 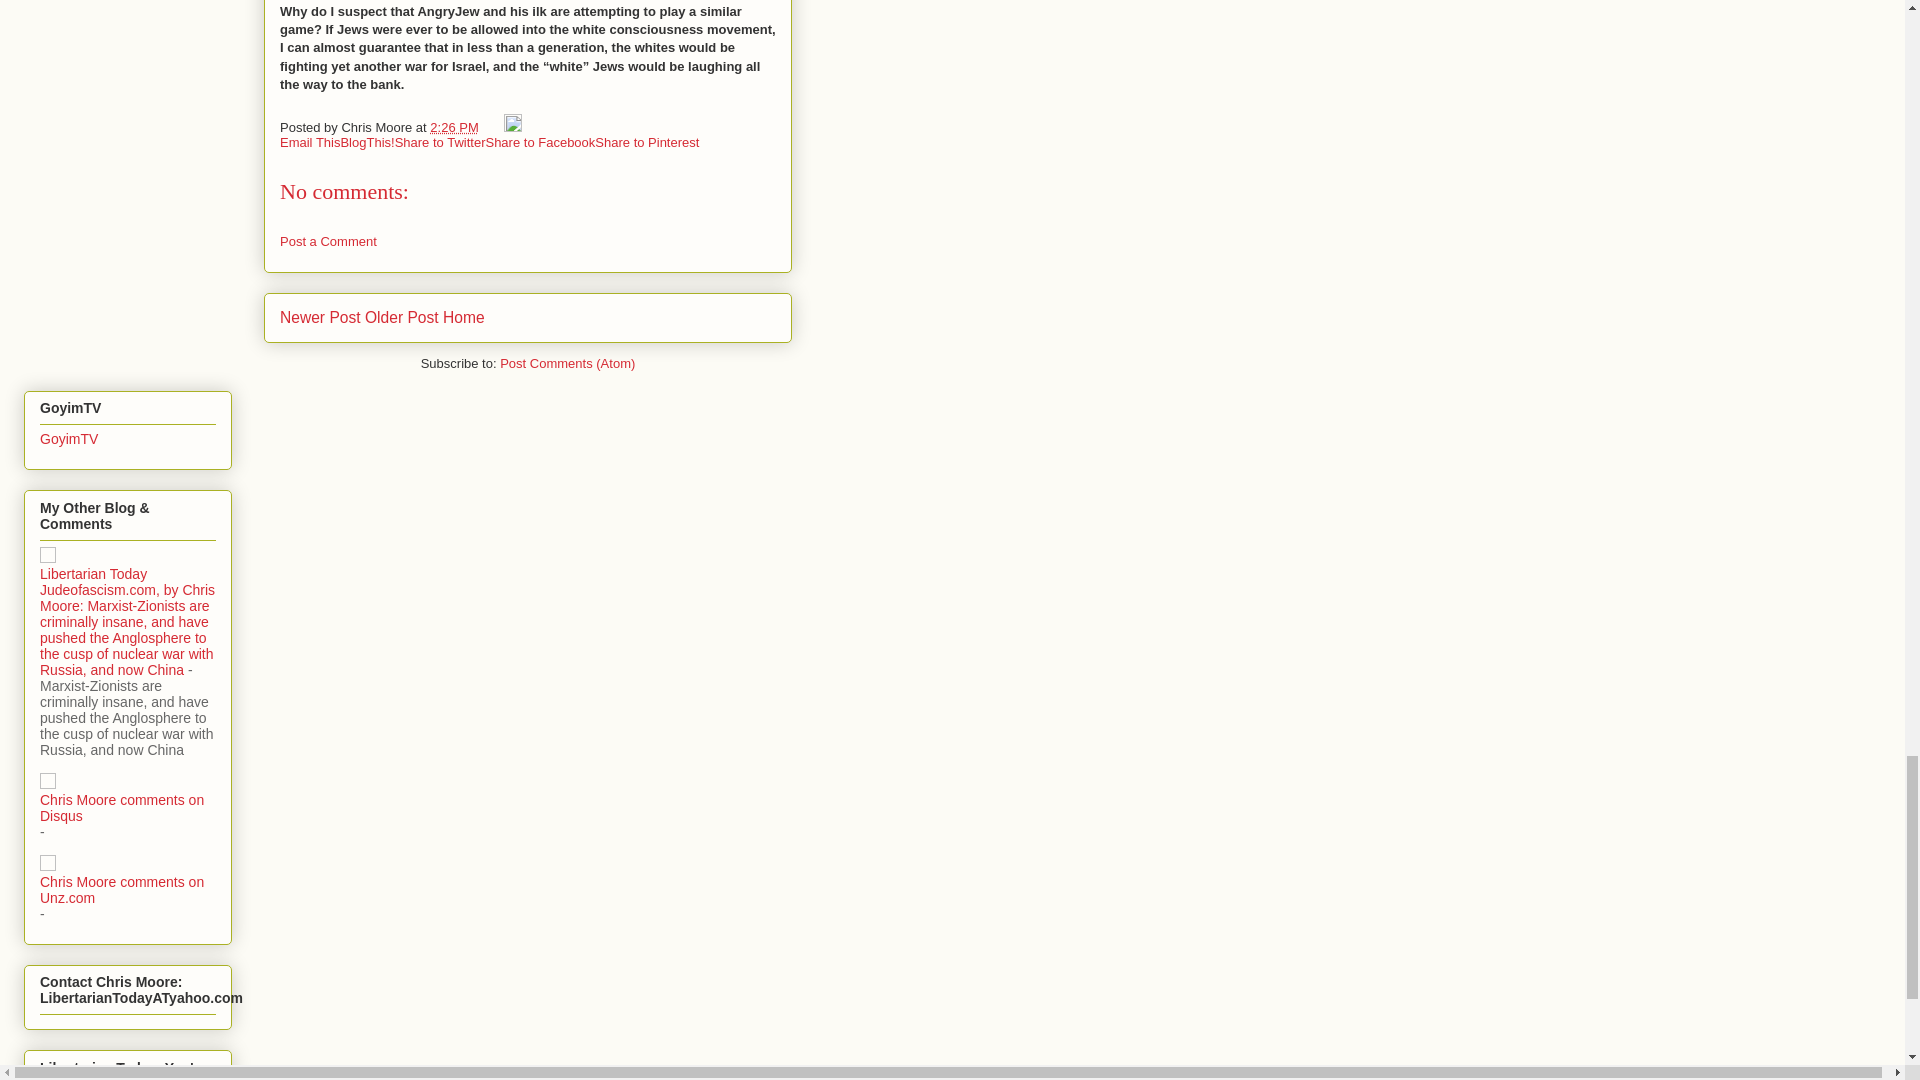 What do you see at coordinates (310, 141) in the screenshot?
I see `Email This` at bounding box center [310, 141].